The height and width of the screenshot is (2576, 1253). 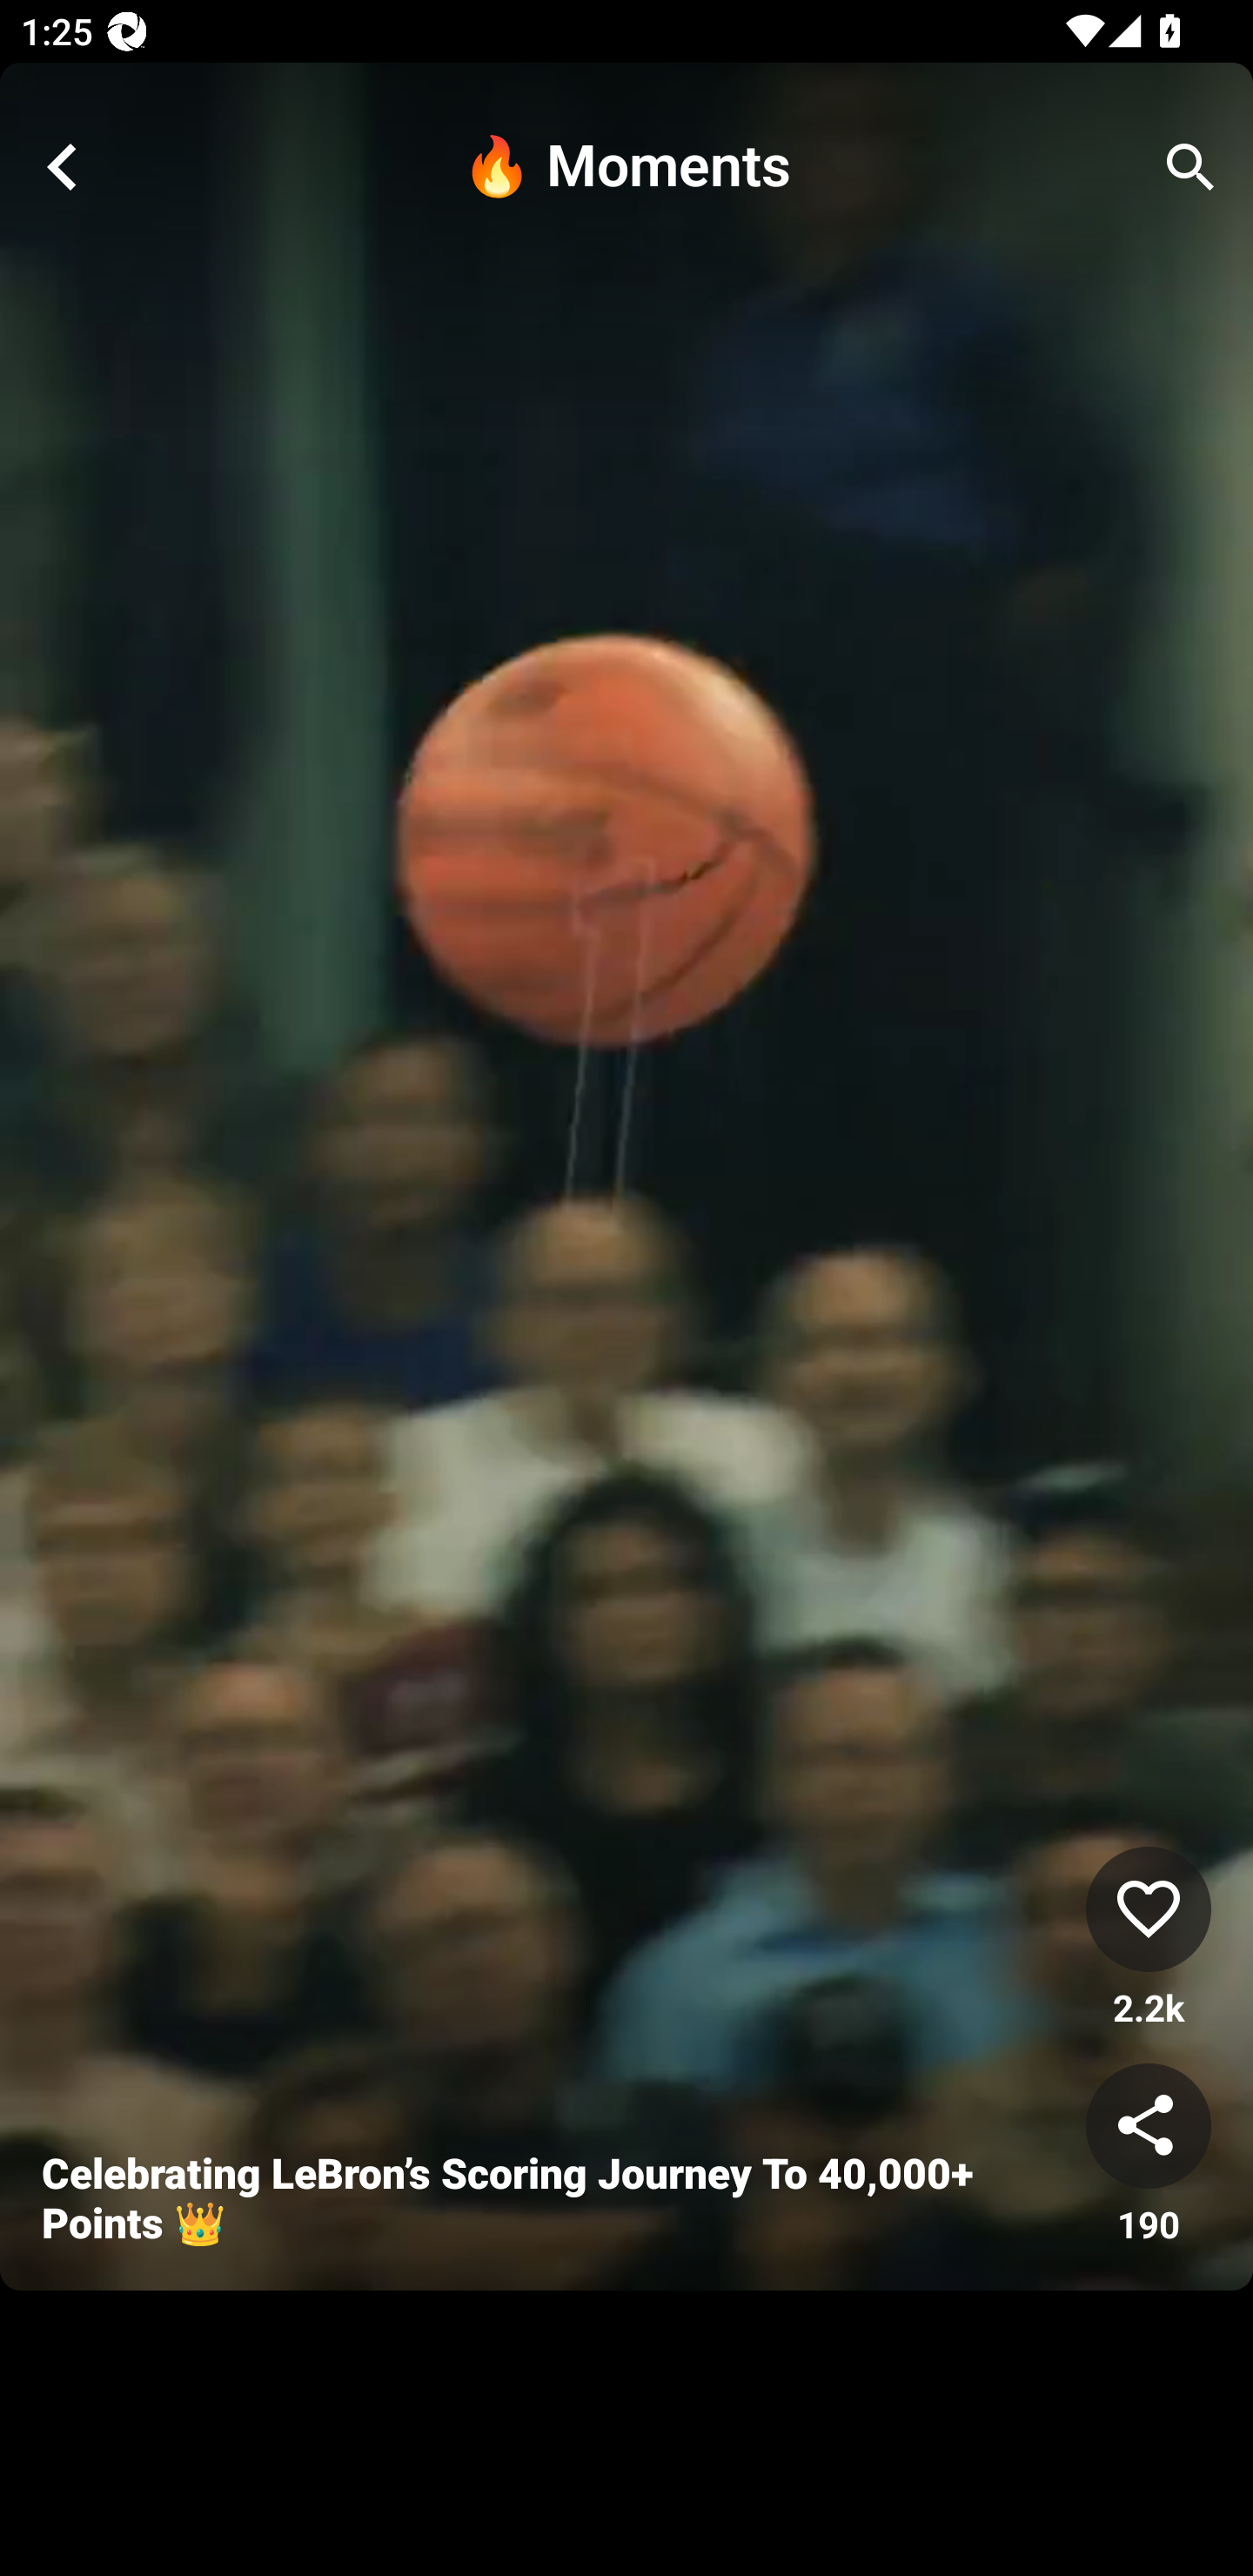 I want to click on close, so click(x=63, y=167).